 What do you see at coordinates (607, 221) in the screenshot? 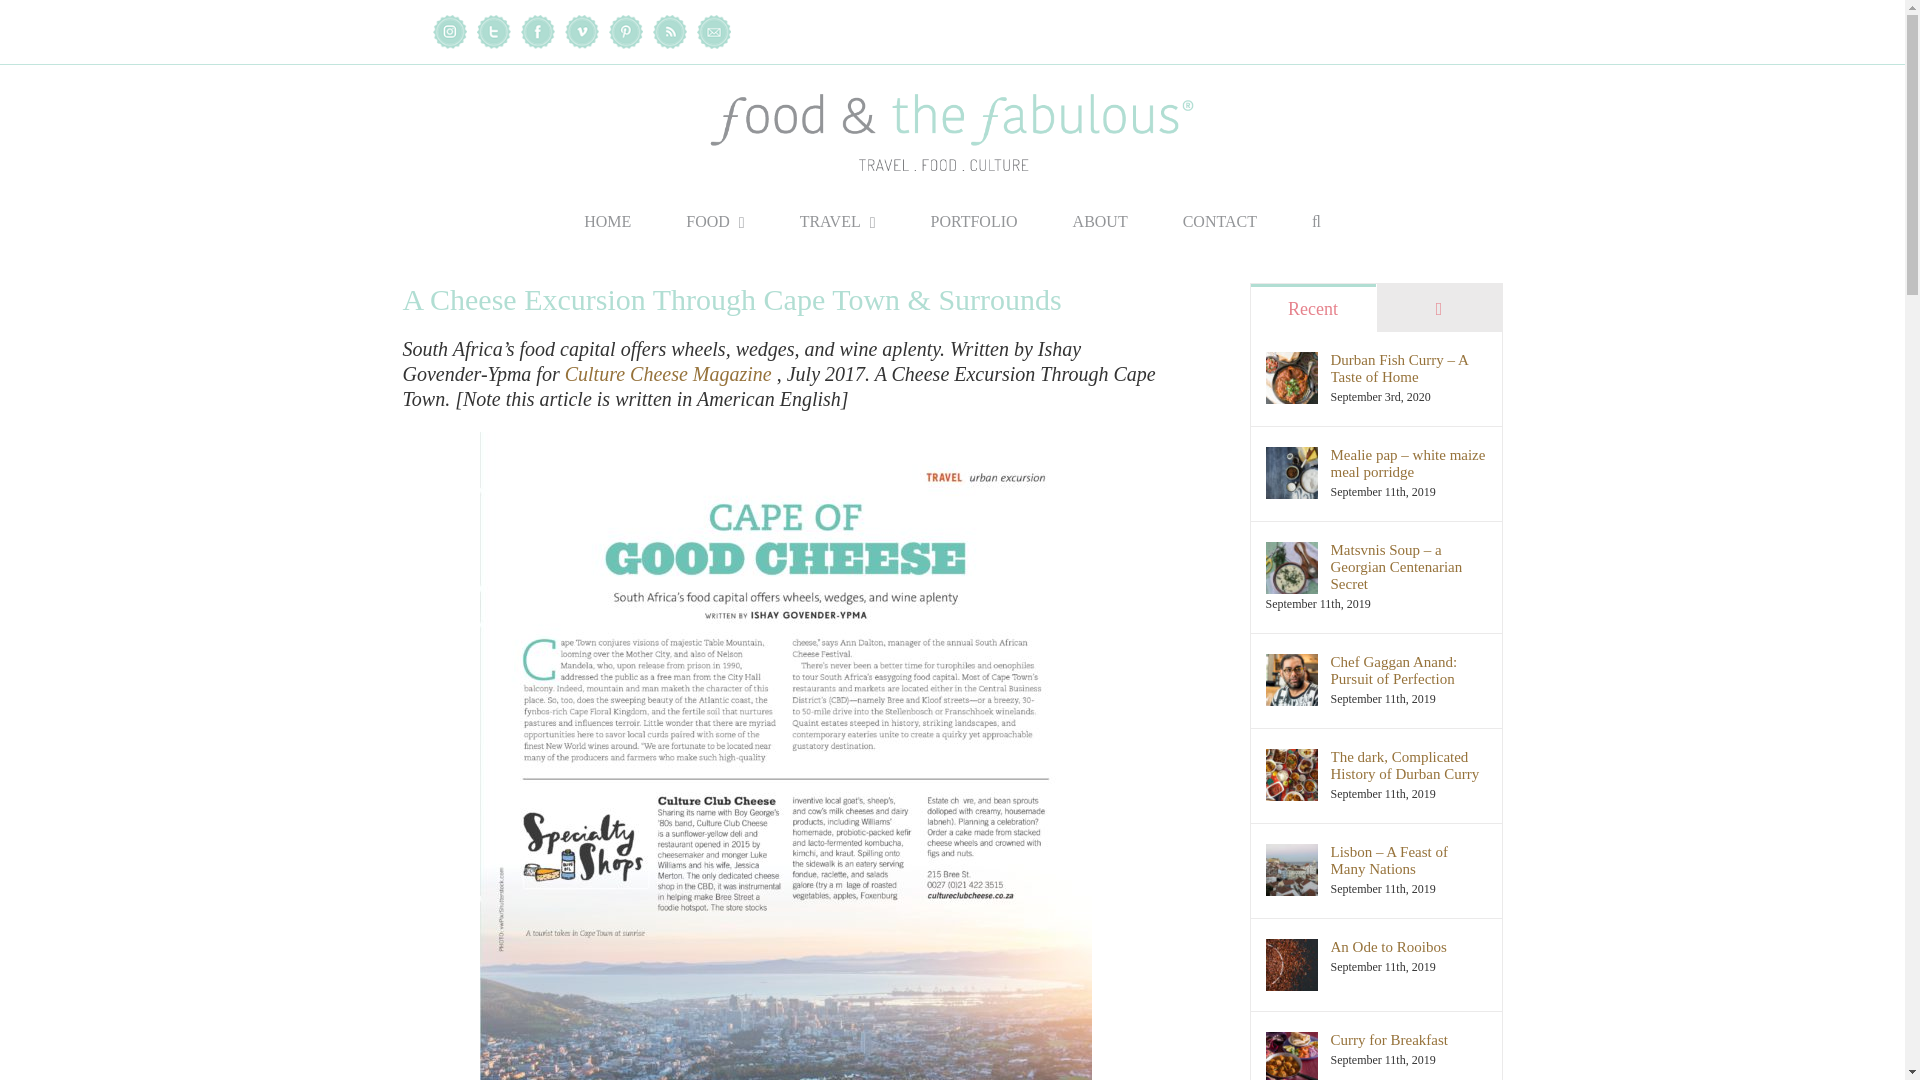
I see `HOME` at bounding box center [607, 221].